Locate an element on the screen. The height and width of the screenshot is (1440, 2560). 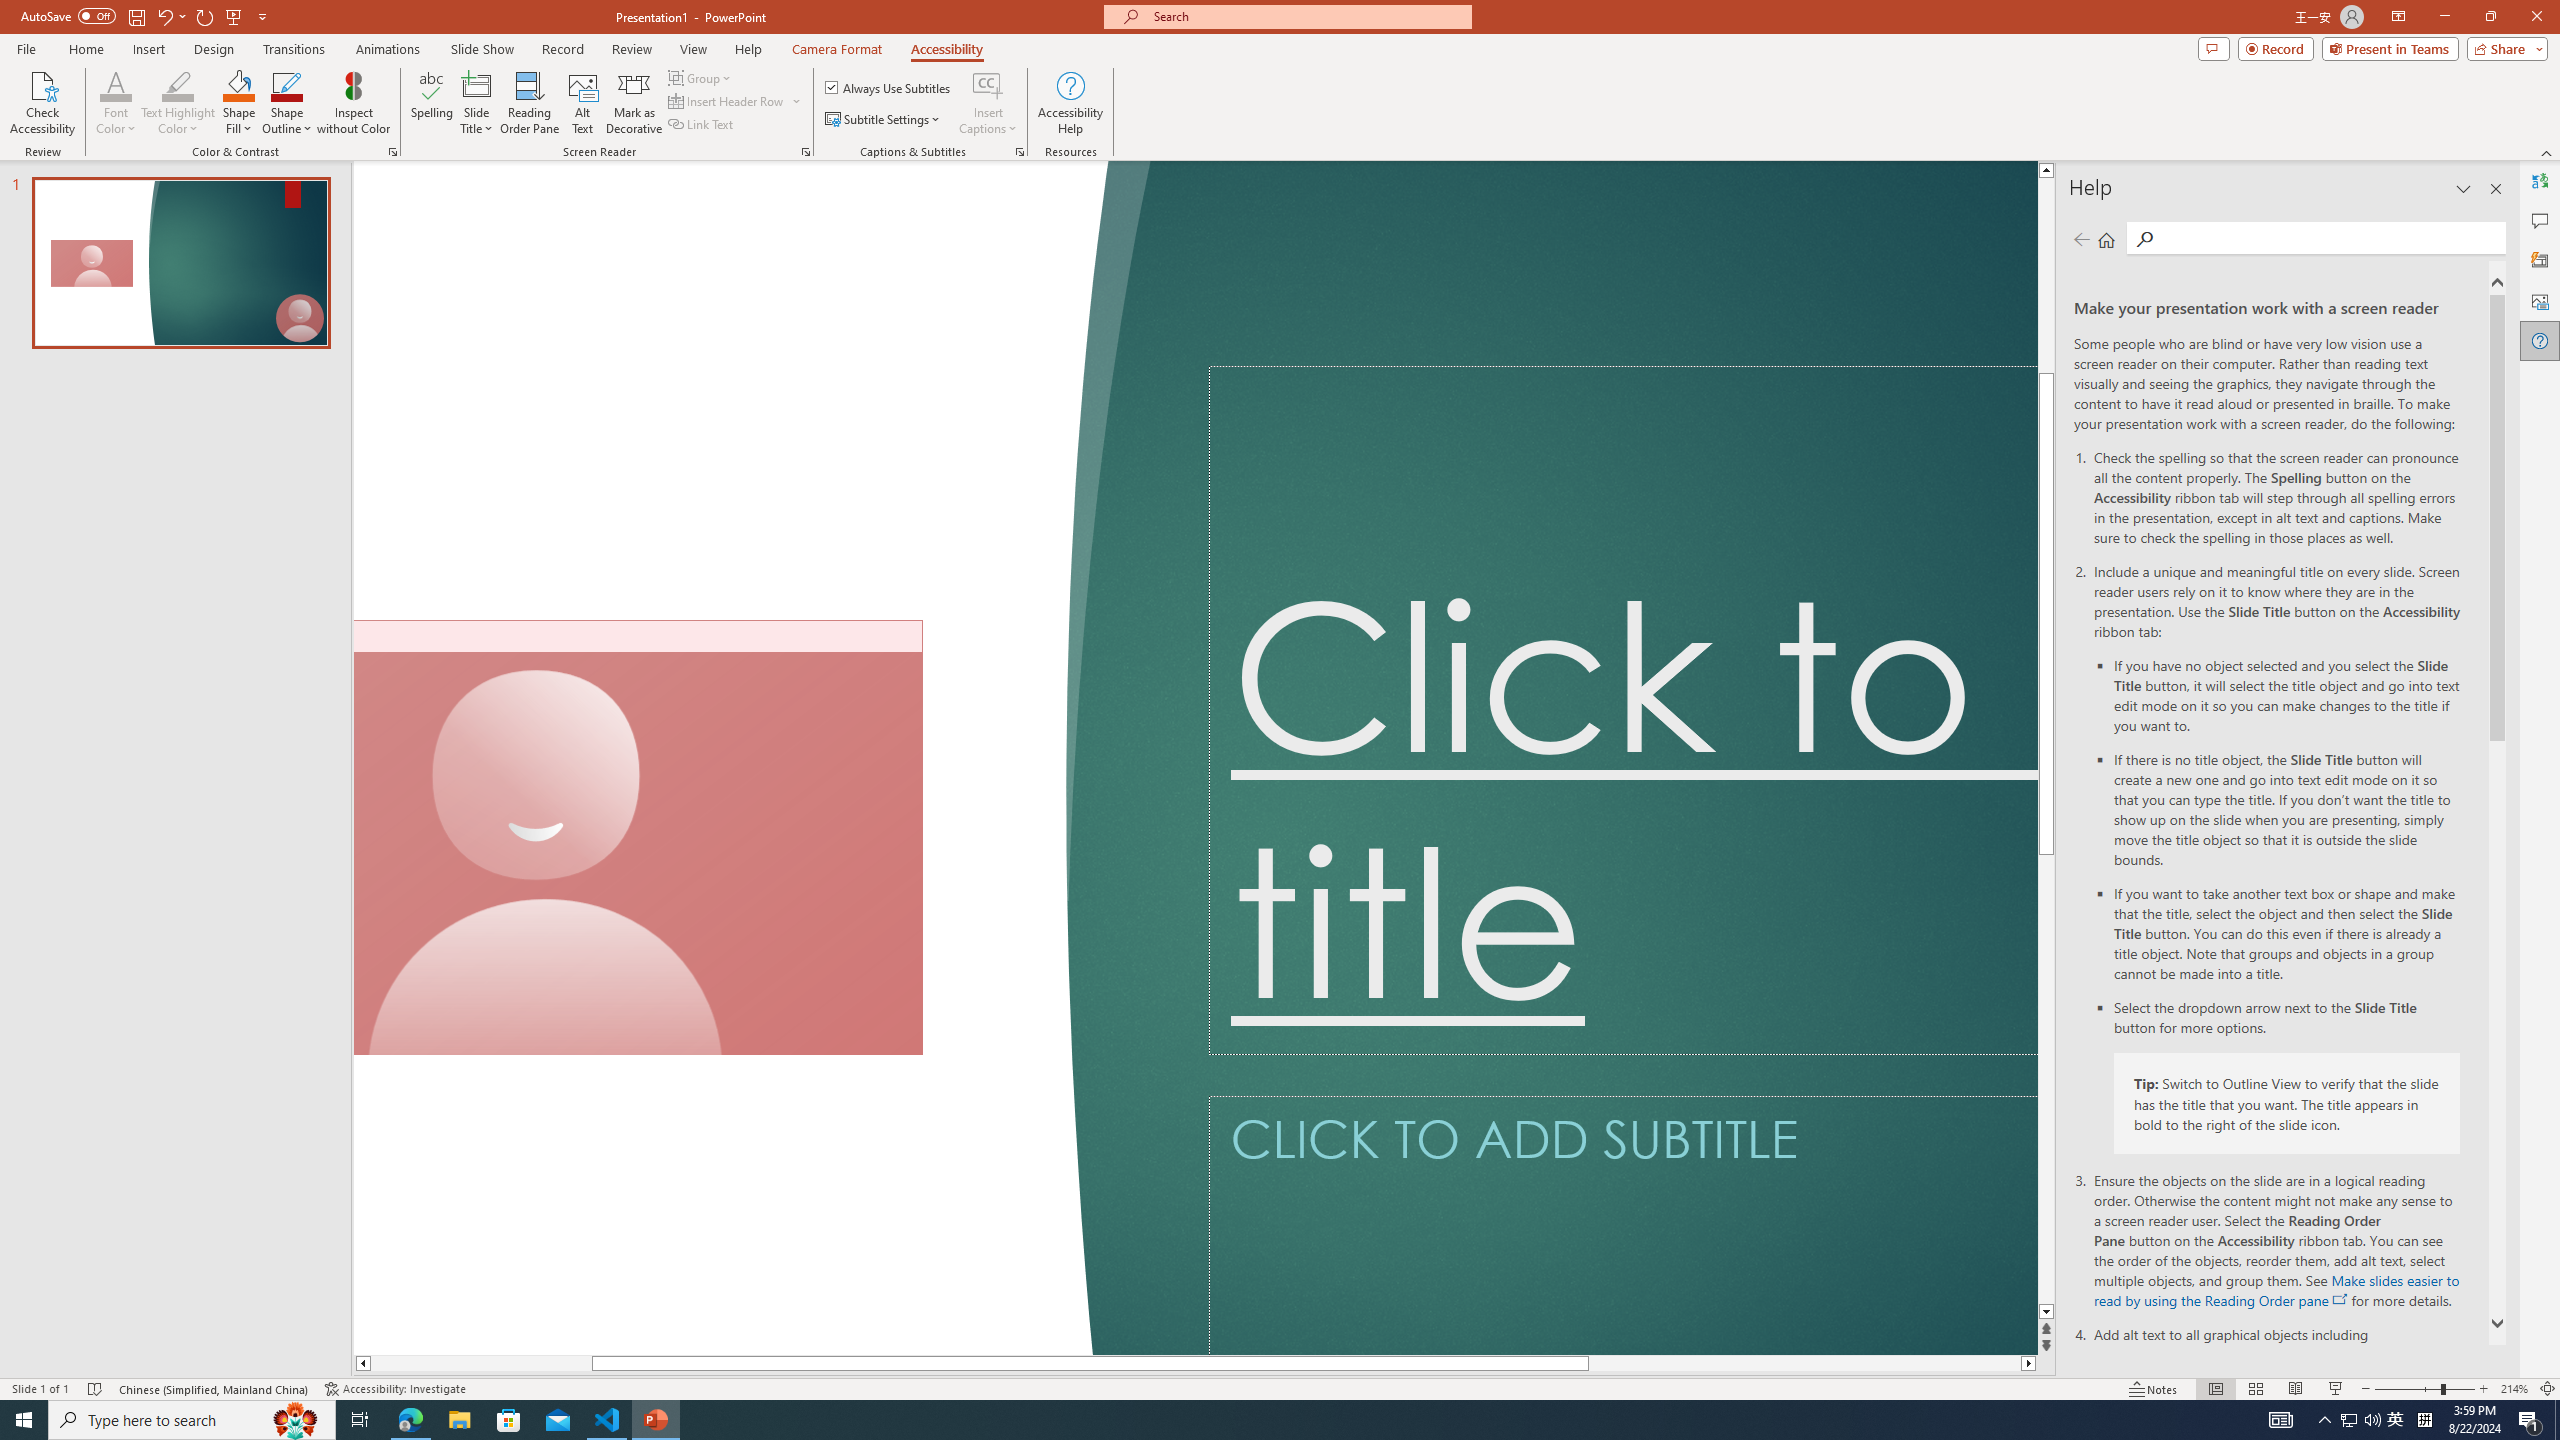
Always Use Subtitles is located at coordinates (889, 88).